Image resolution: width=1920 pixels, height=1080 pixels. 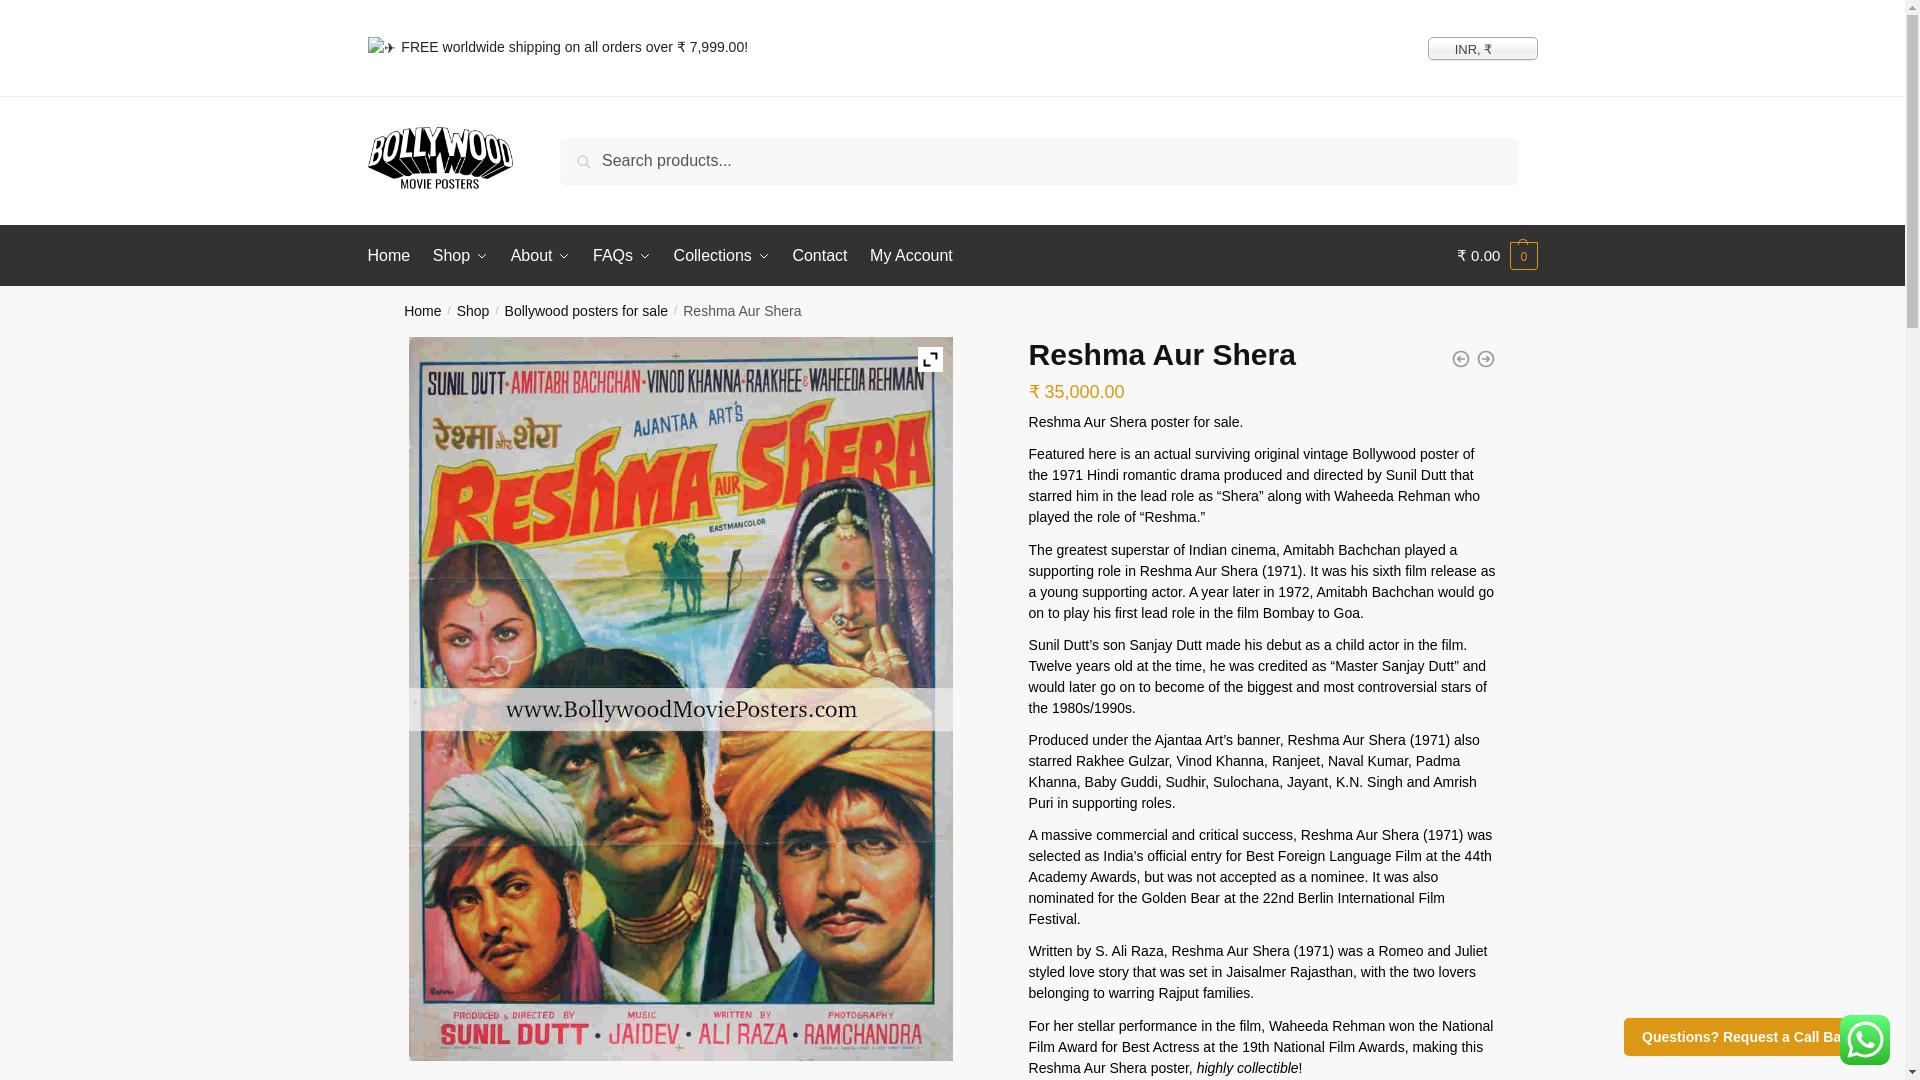 I want to click on Search, so click(x=592, y=152).